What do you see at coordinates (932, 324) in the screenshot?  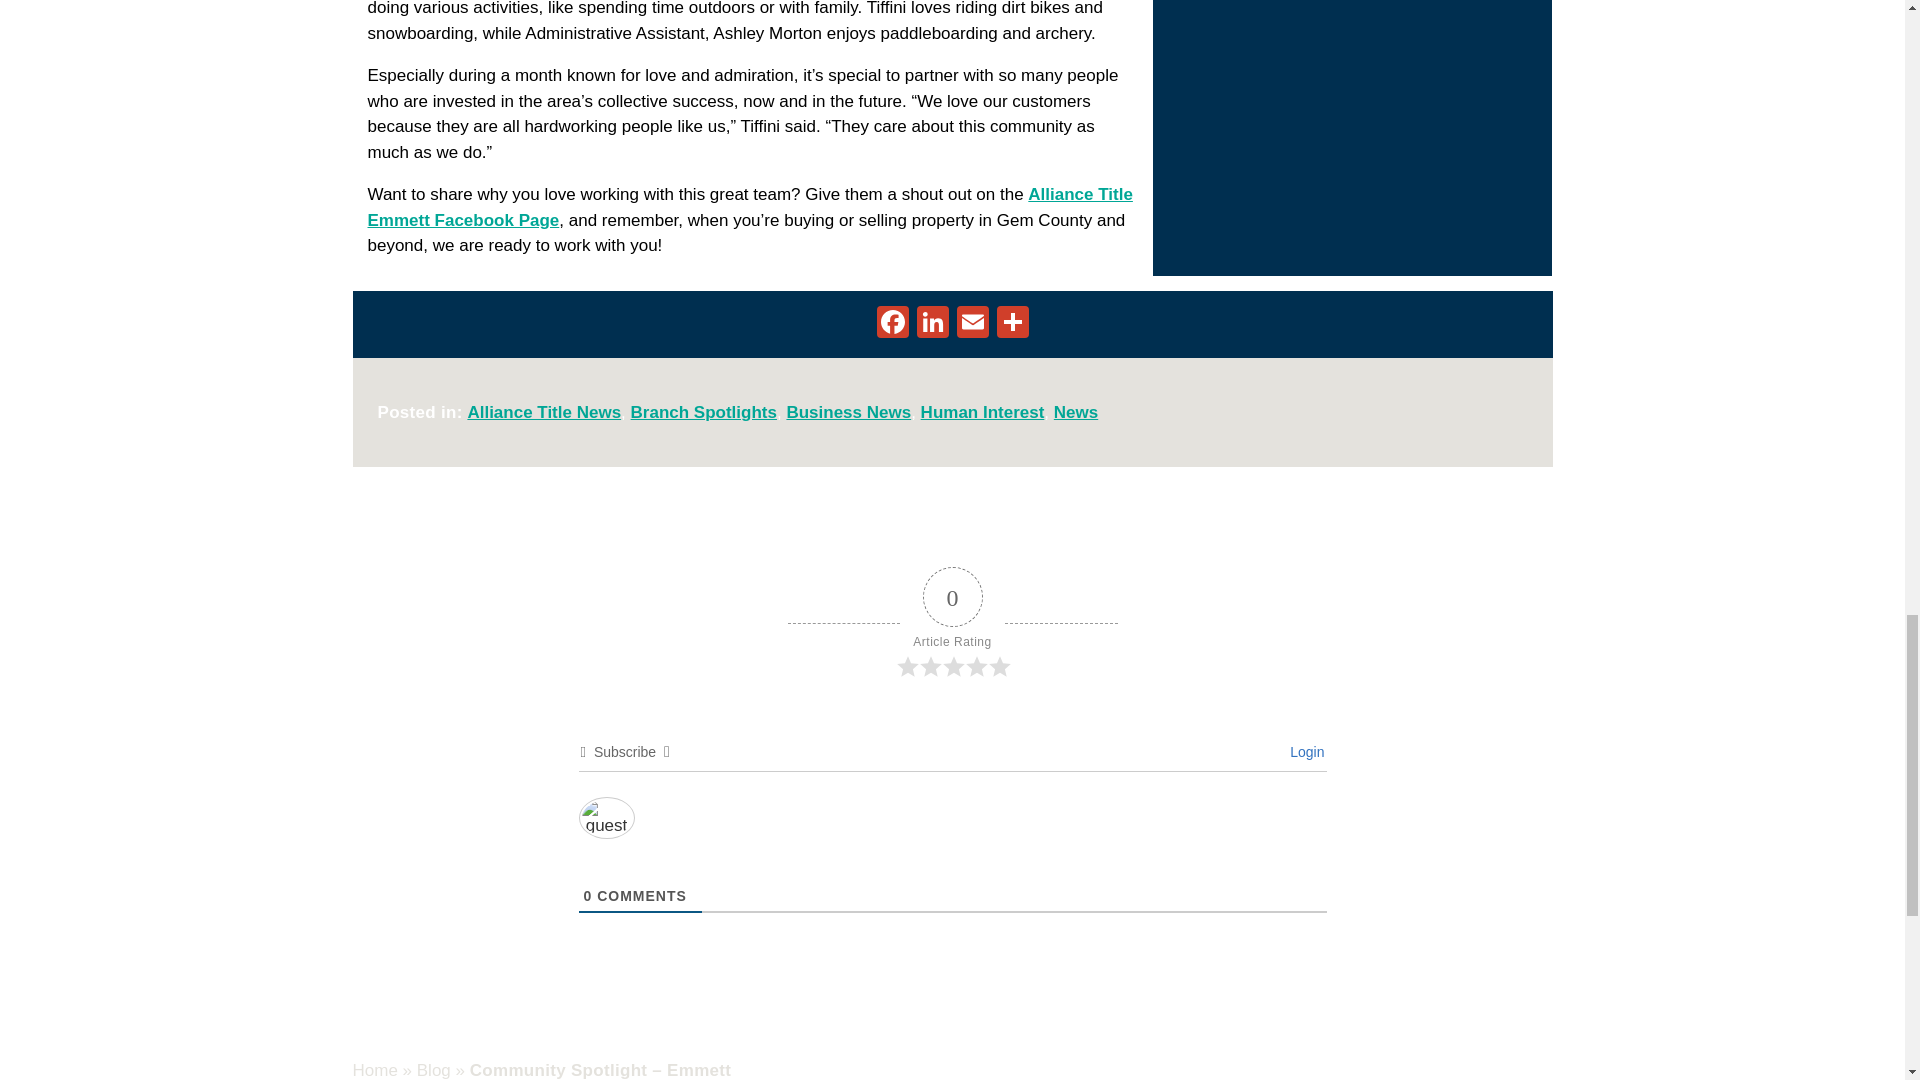 I see `LinkedIn` at bounding box center [932, 324].